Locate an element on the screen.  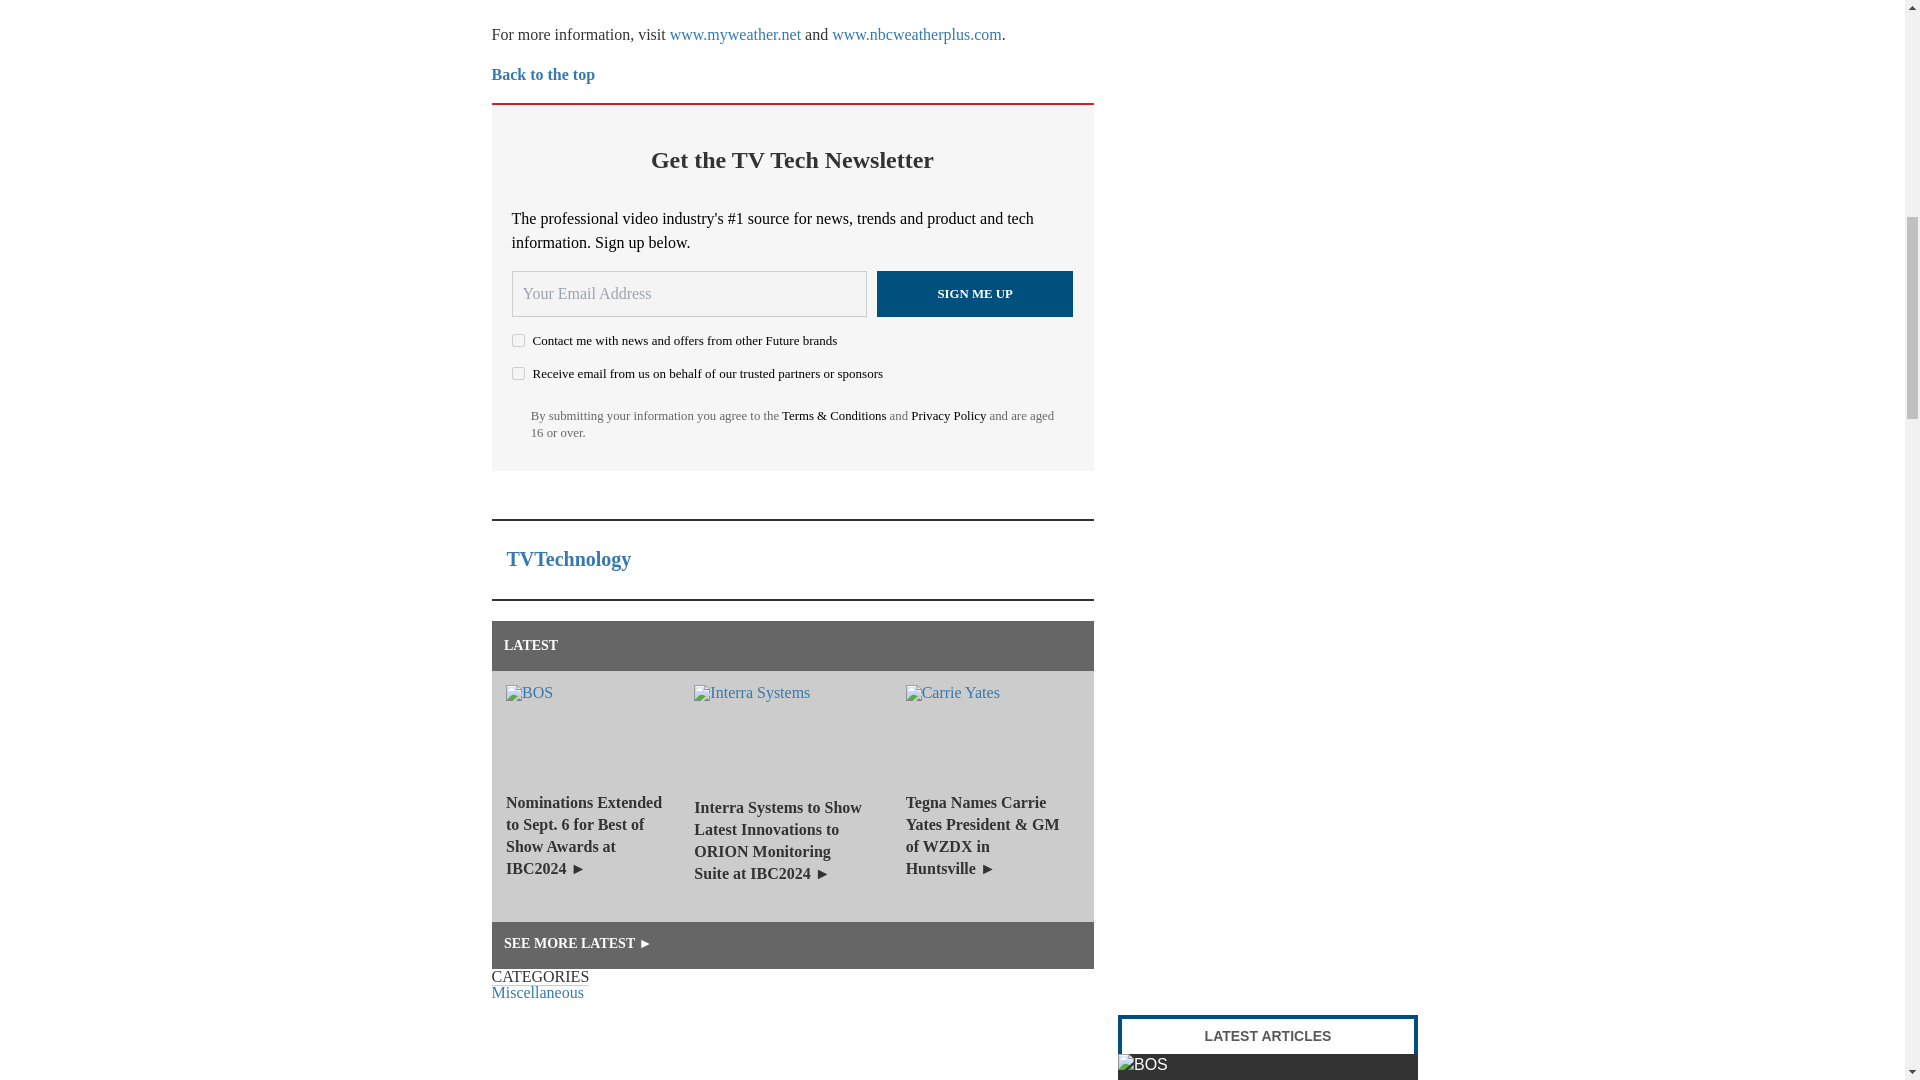
Back to the top is located at coordinates (543, 74).